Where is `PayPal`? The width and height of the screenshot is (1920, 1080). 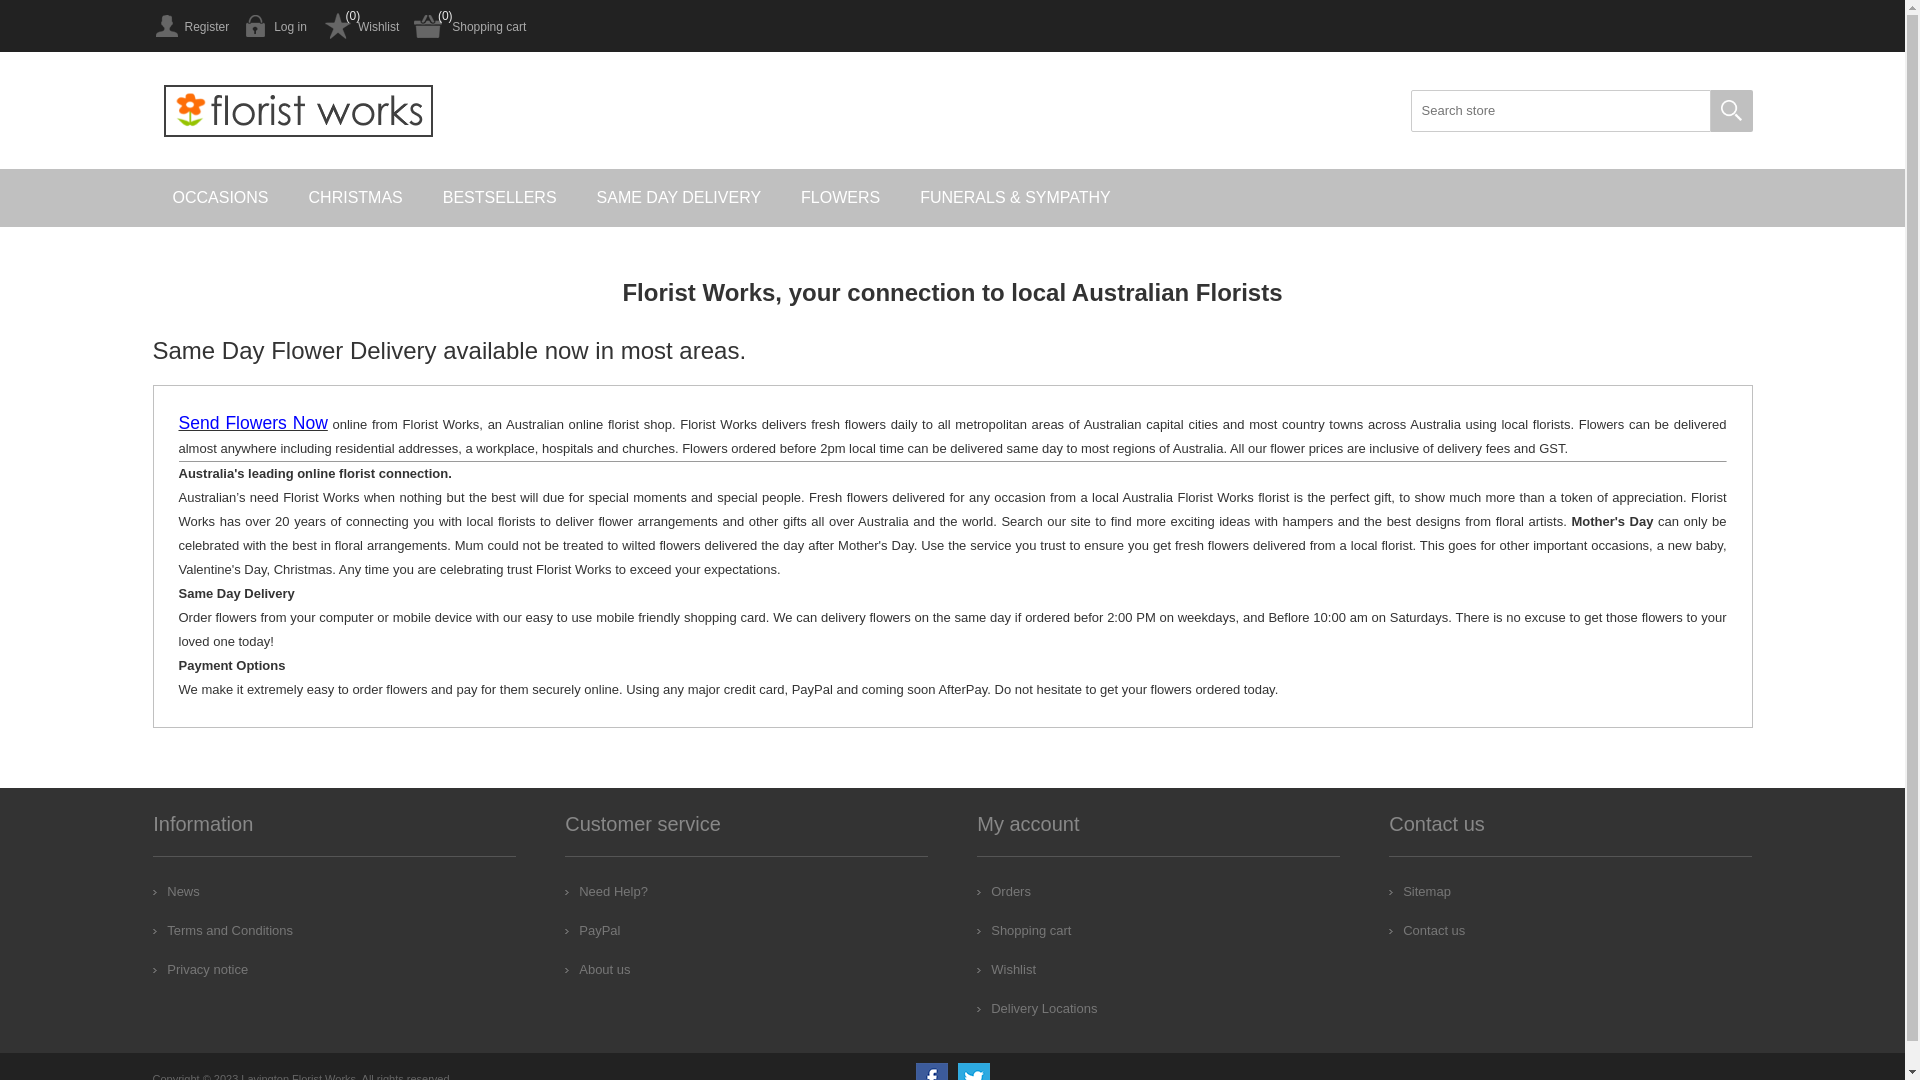 PayPal is located at coordinates (592, 930).